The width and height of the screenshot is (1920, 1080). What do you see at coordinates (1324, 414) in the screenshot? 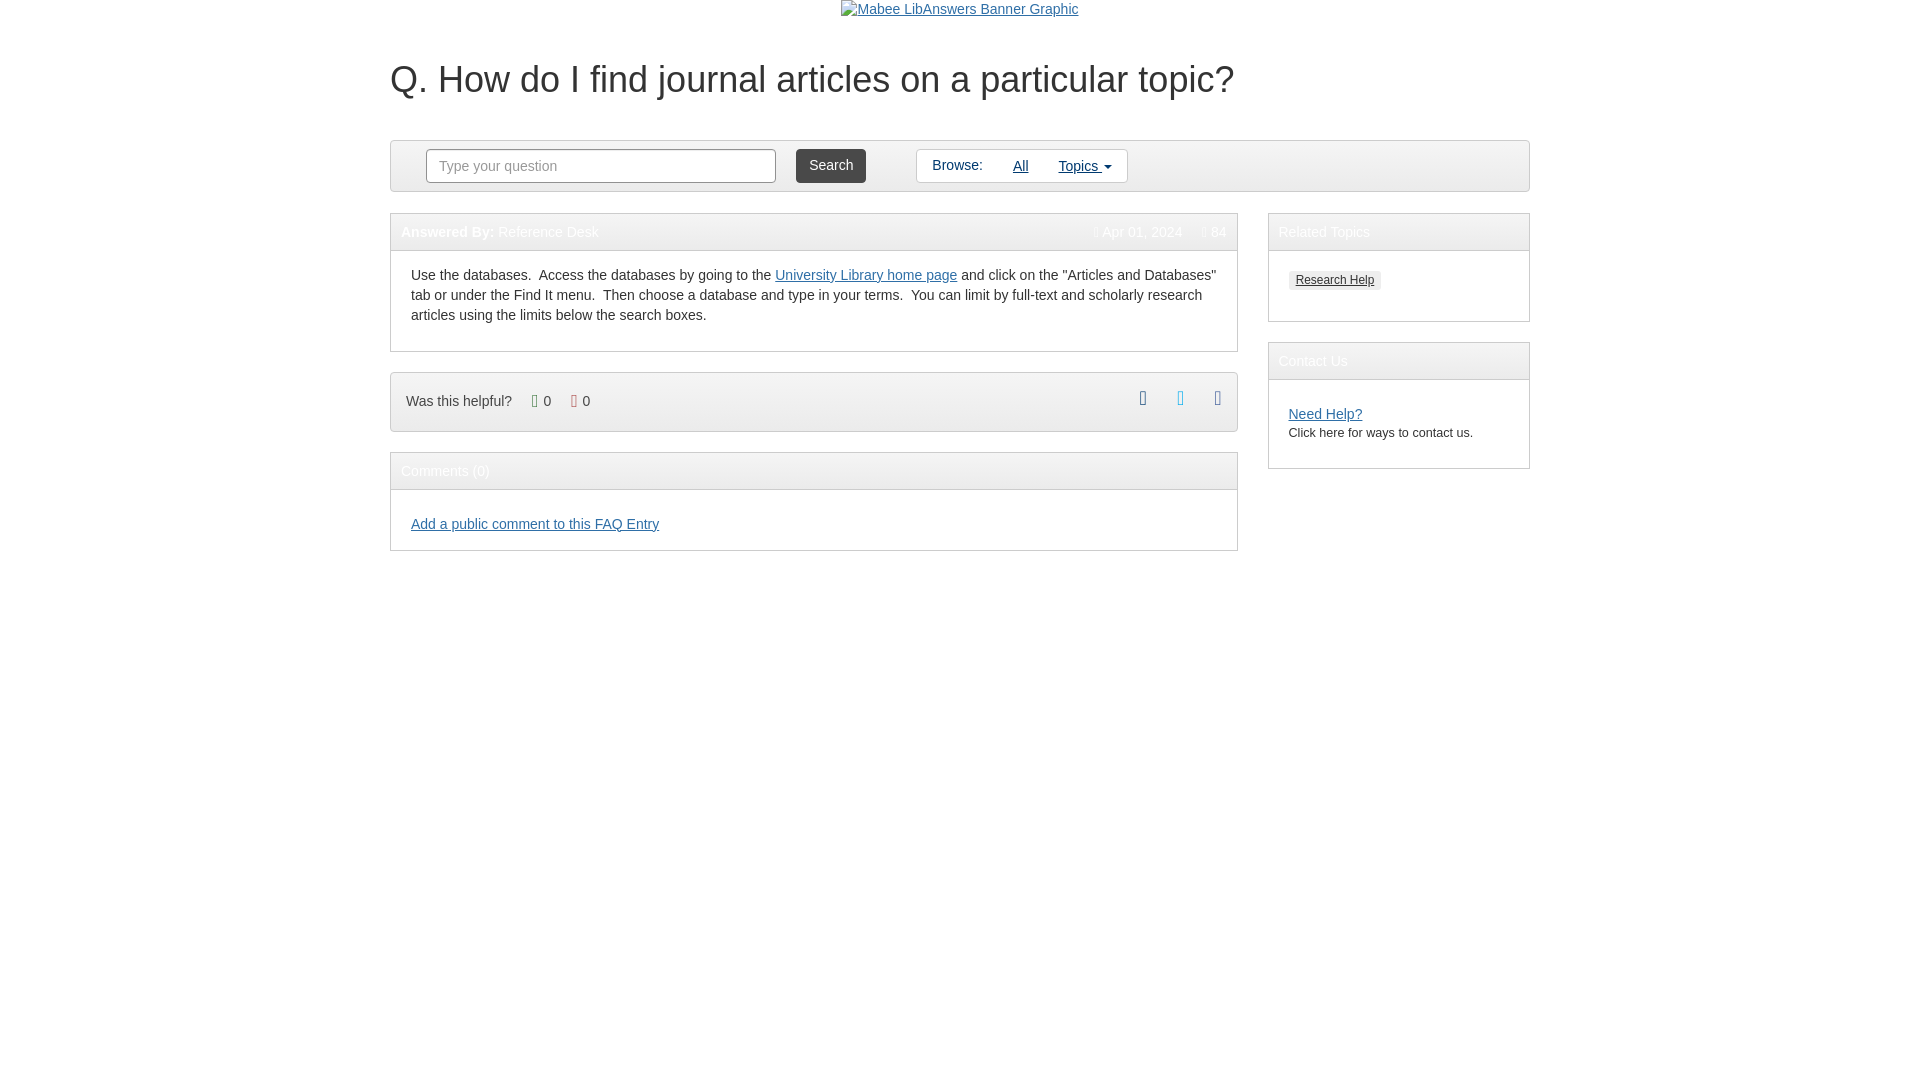
I see `Need Help?` at bounding box center [1324, 414].